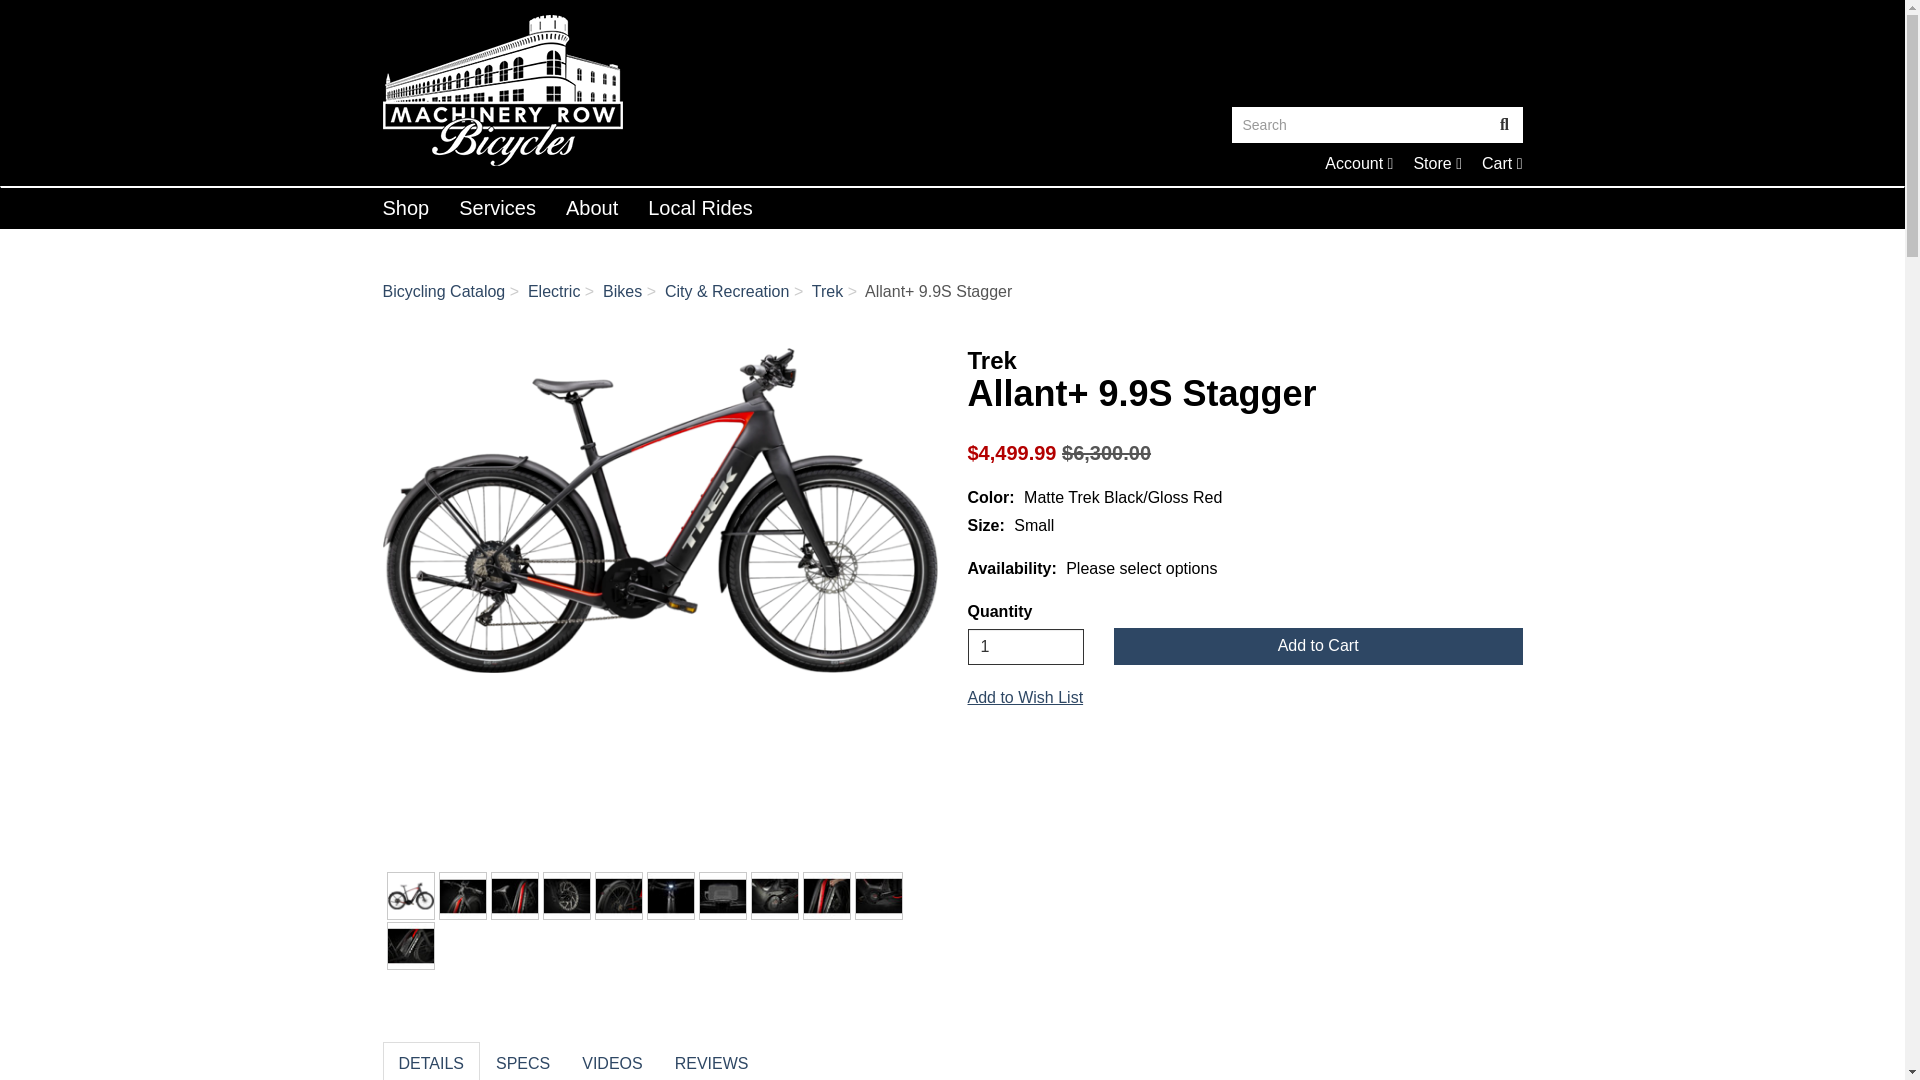  I want to click on Search, so click(406, 207).